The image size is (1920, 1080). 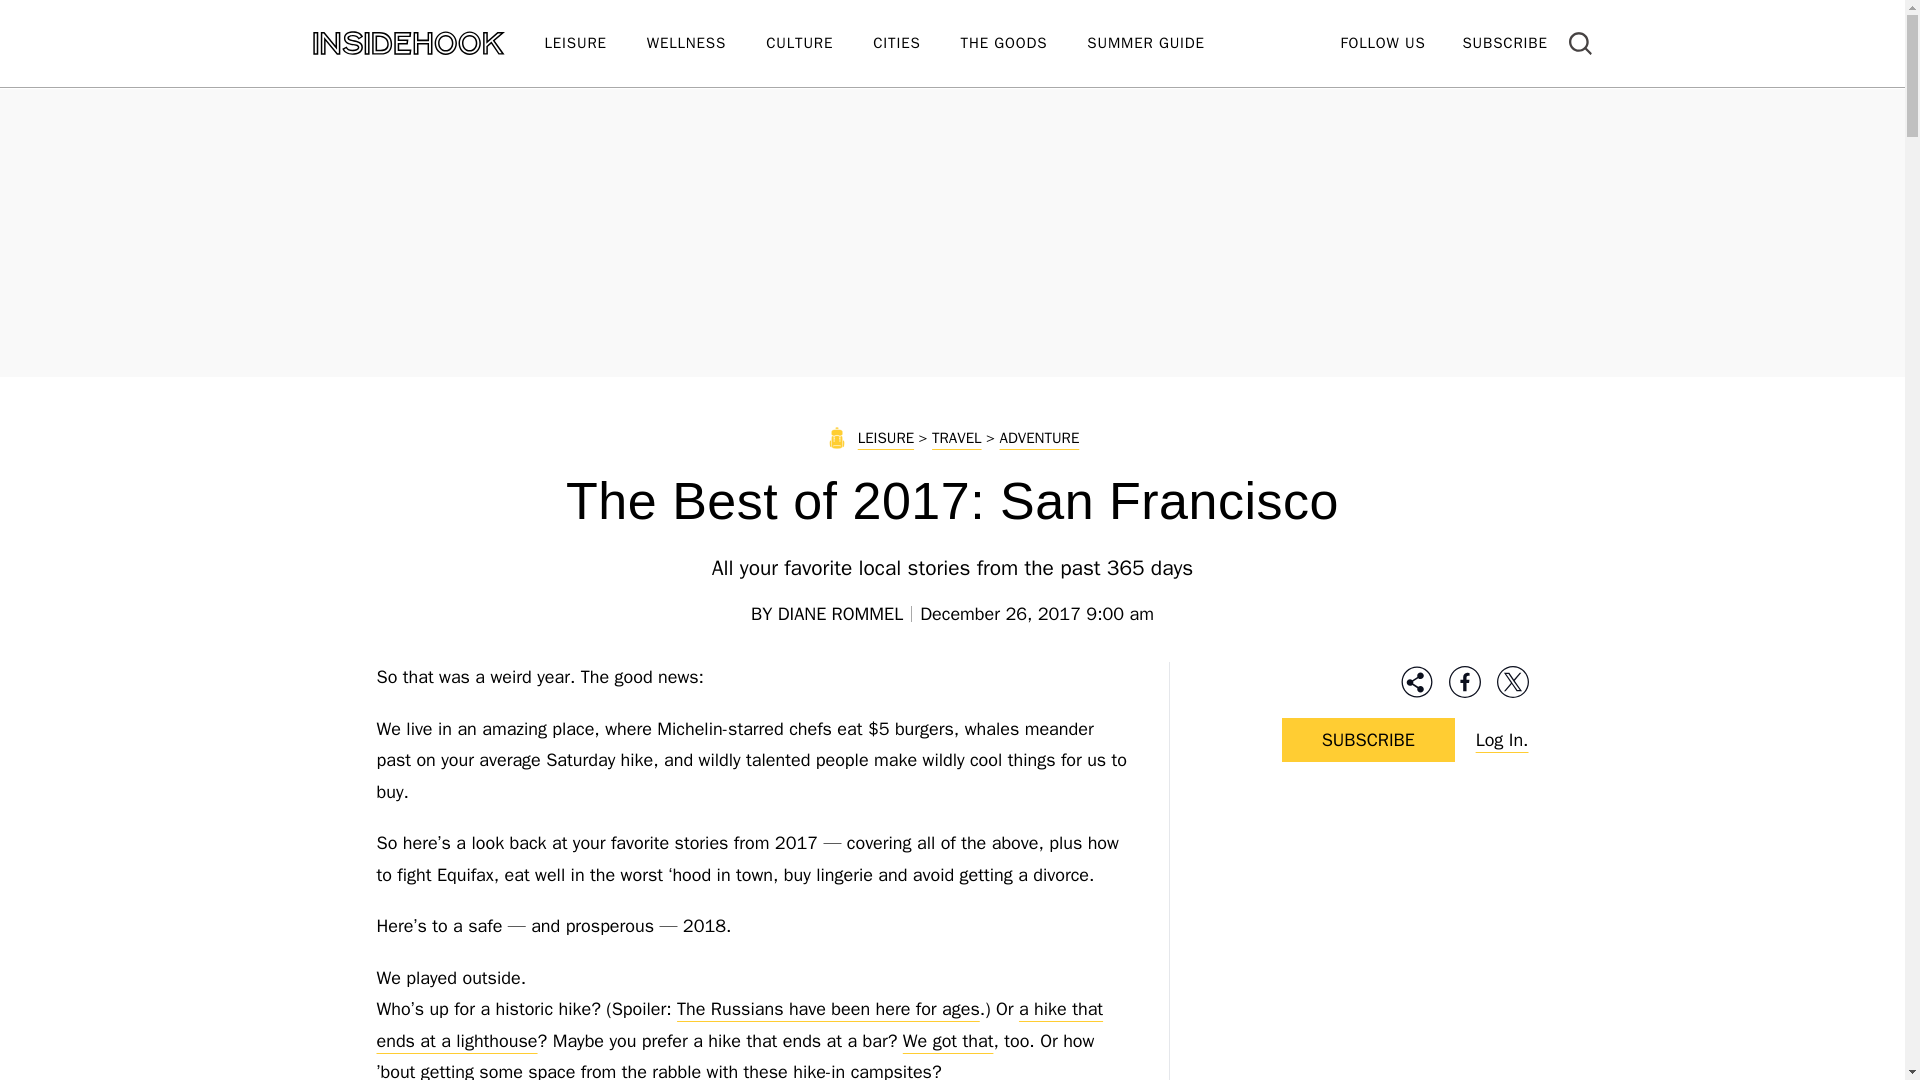 I want to click on CULTURE, so click(x=820, y=44).